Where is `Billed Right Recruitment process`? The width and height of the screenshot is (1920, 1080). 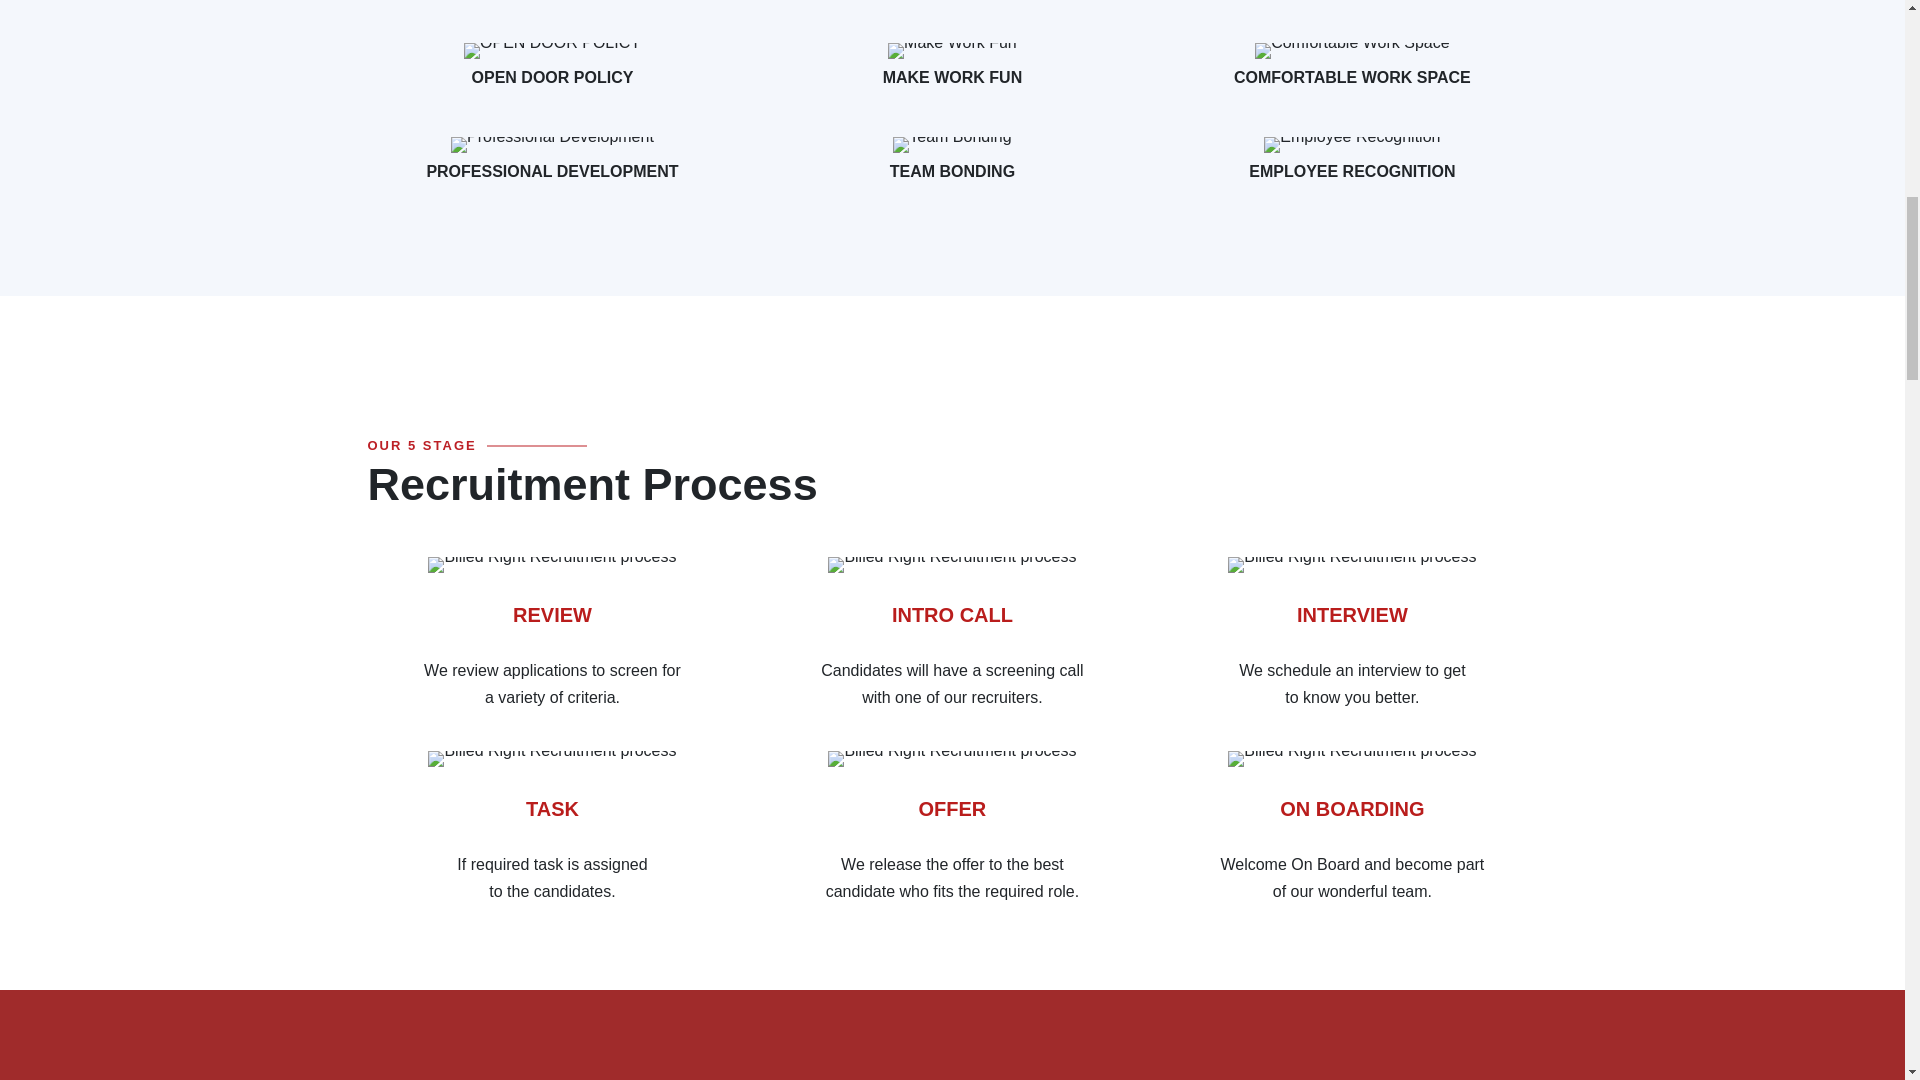
Billed Right Recruitment process is located at coordinates (552, 758).